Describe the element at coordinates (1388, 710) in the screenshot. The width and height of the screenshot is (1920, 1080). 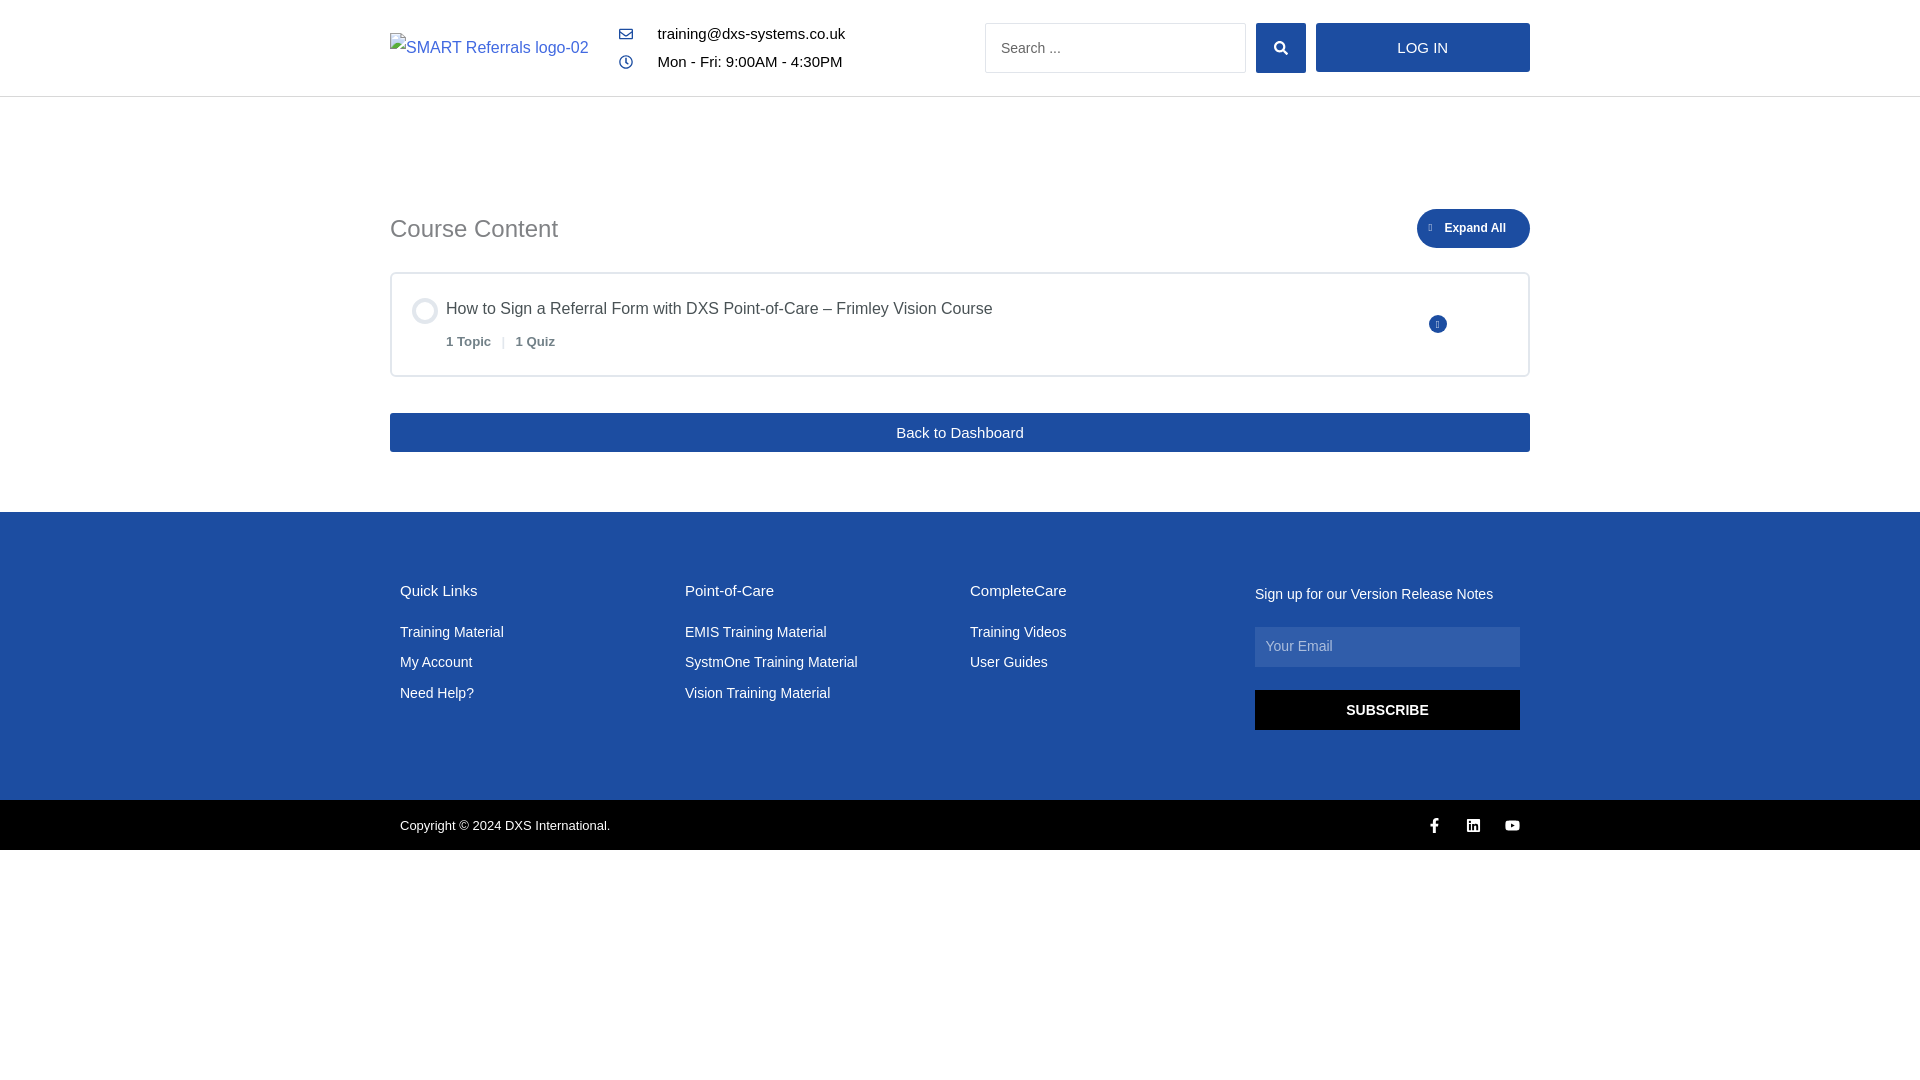
I see `SUBSCRIBE` at that location.